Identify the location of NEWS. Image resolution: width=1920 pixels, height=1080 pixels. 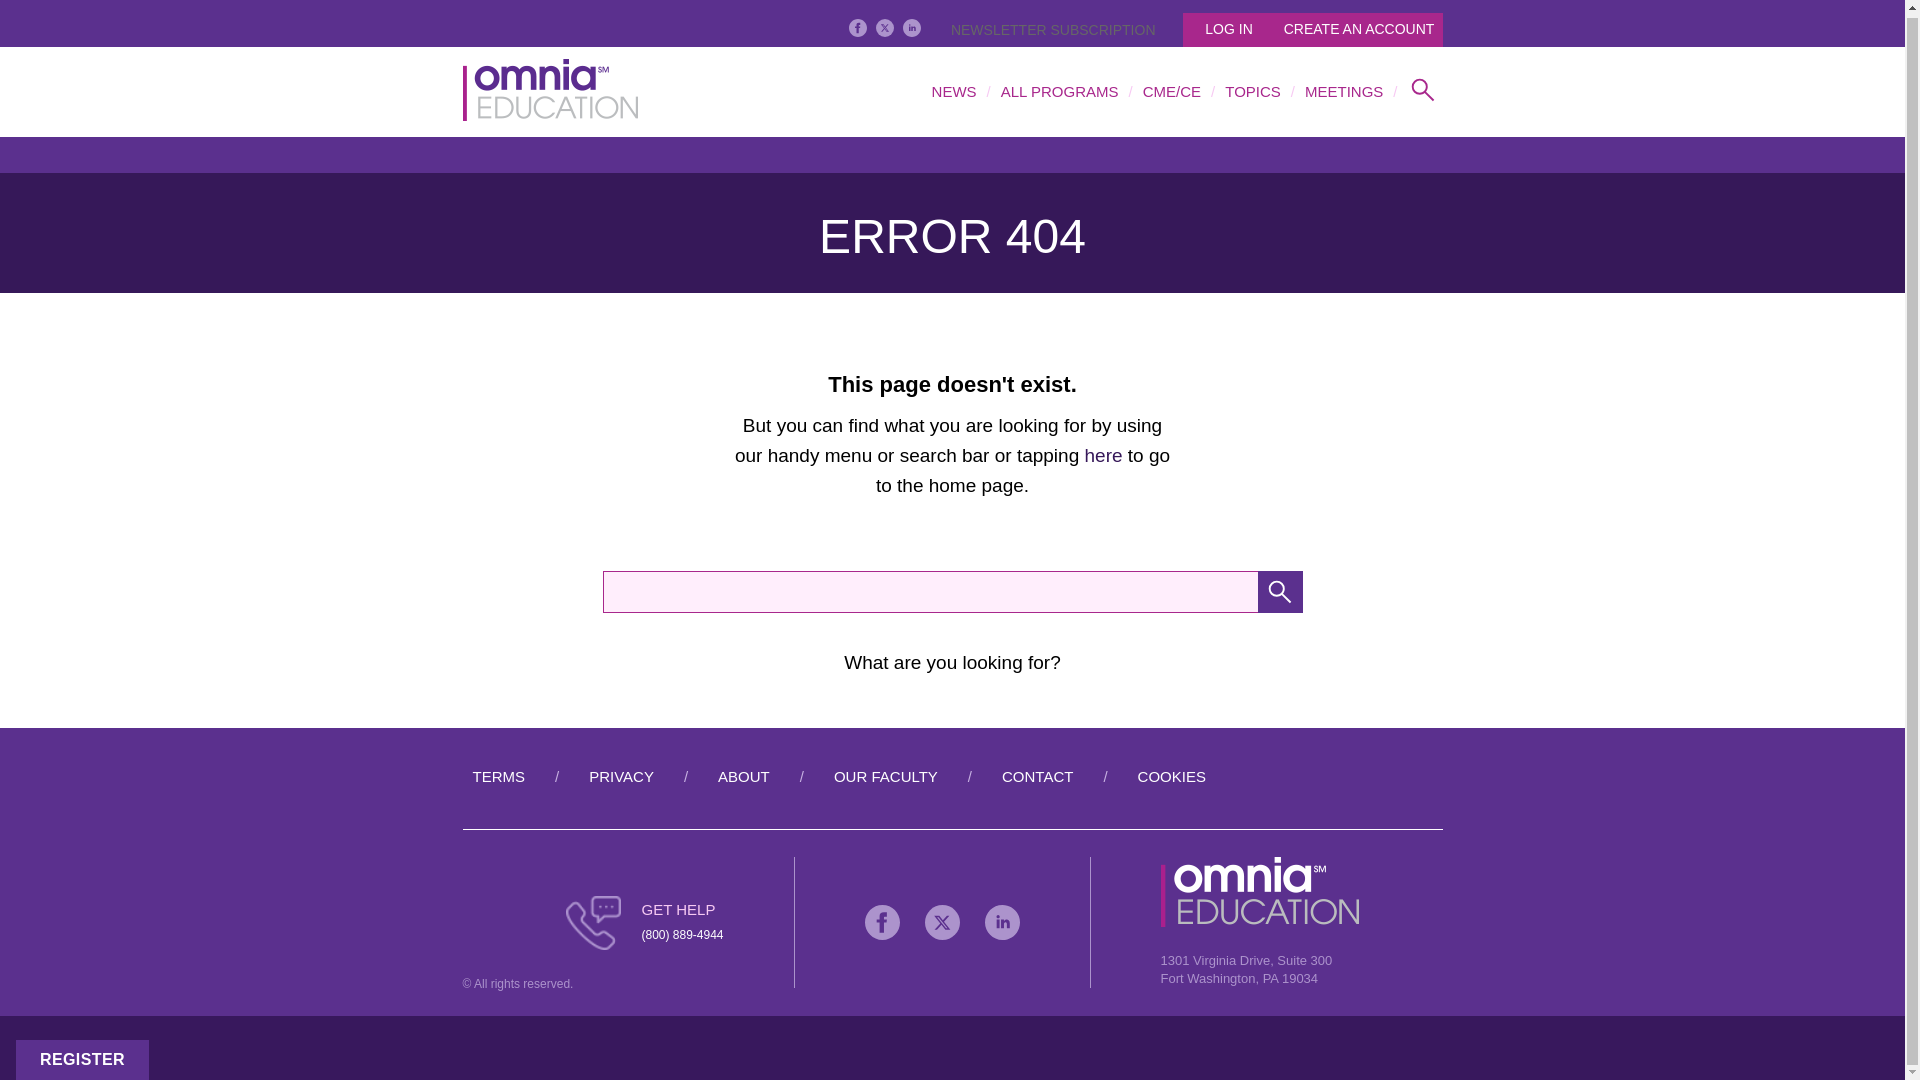
(954, 92).